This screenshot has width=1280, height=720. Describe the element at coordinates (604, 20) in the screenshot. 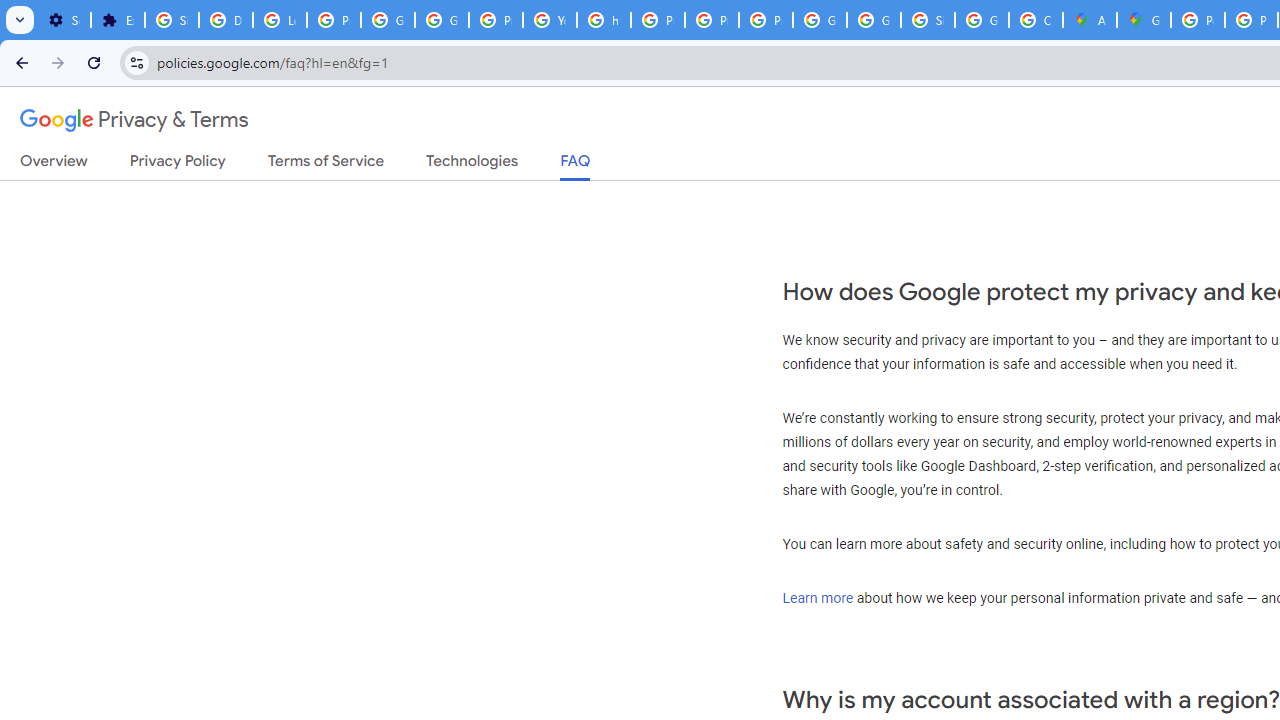

I see `https://scholar.google.com/` at that location.